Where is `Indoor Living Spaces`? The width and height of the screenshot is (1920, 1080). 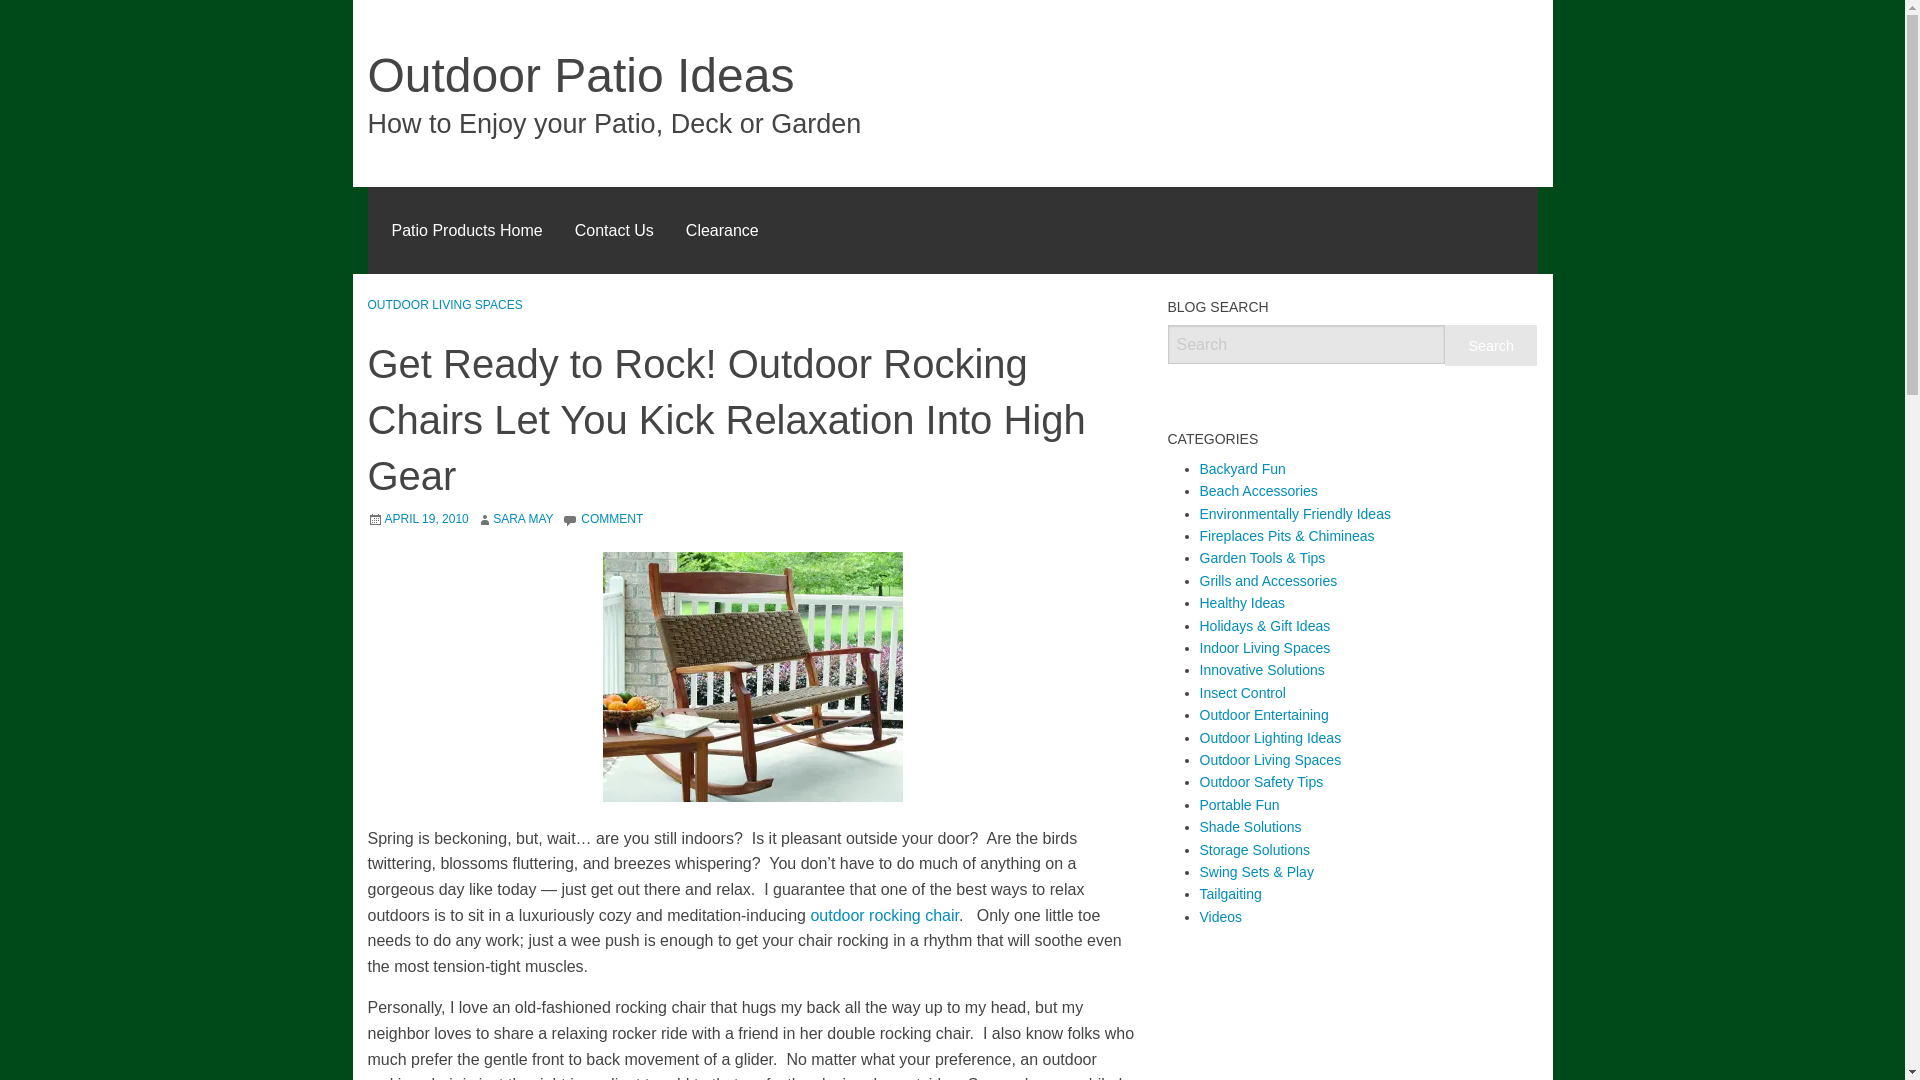 Indoor Living Spaces is located at coordinates (1265, 648).